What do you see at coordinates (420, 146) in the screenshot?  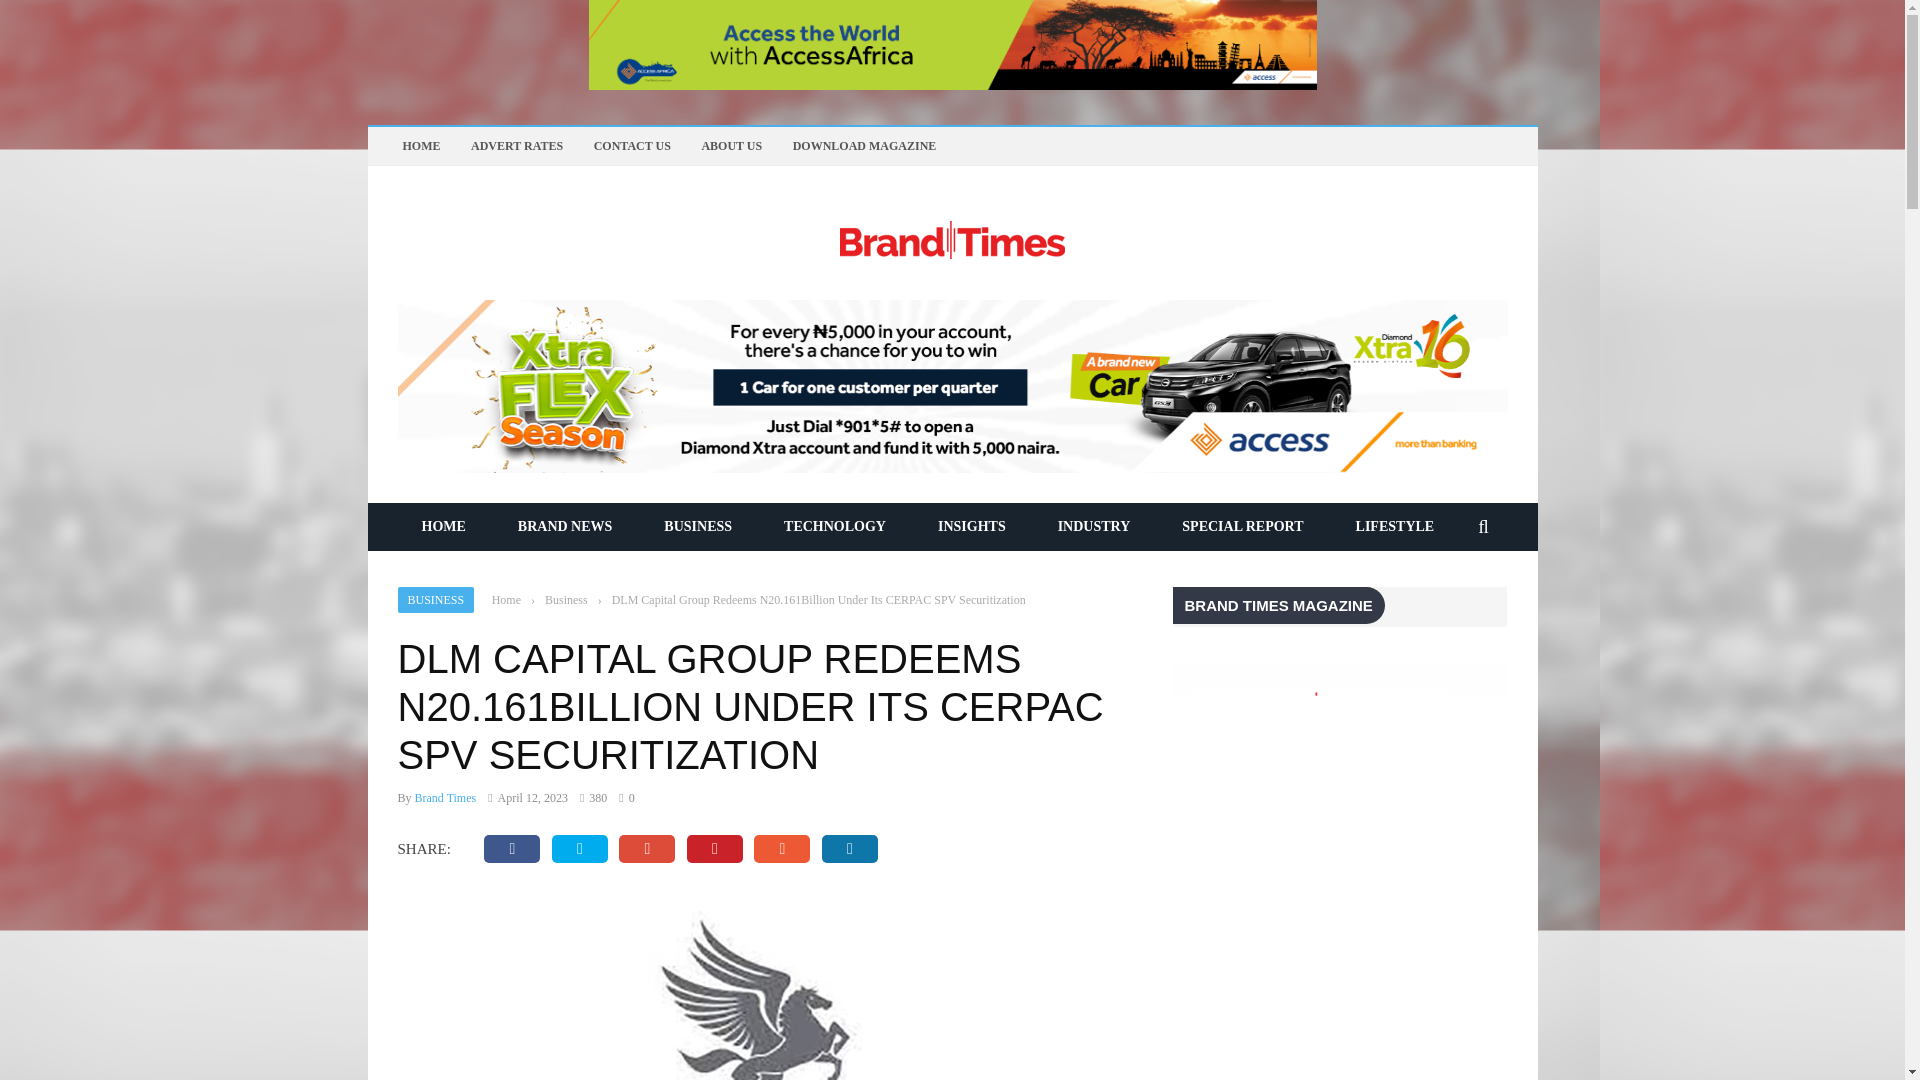 I see `HOME` at bounding box center [420, 146].